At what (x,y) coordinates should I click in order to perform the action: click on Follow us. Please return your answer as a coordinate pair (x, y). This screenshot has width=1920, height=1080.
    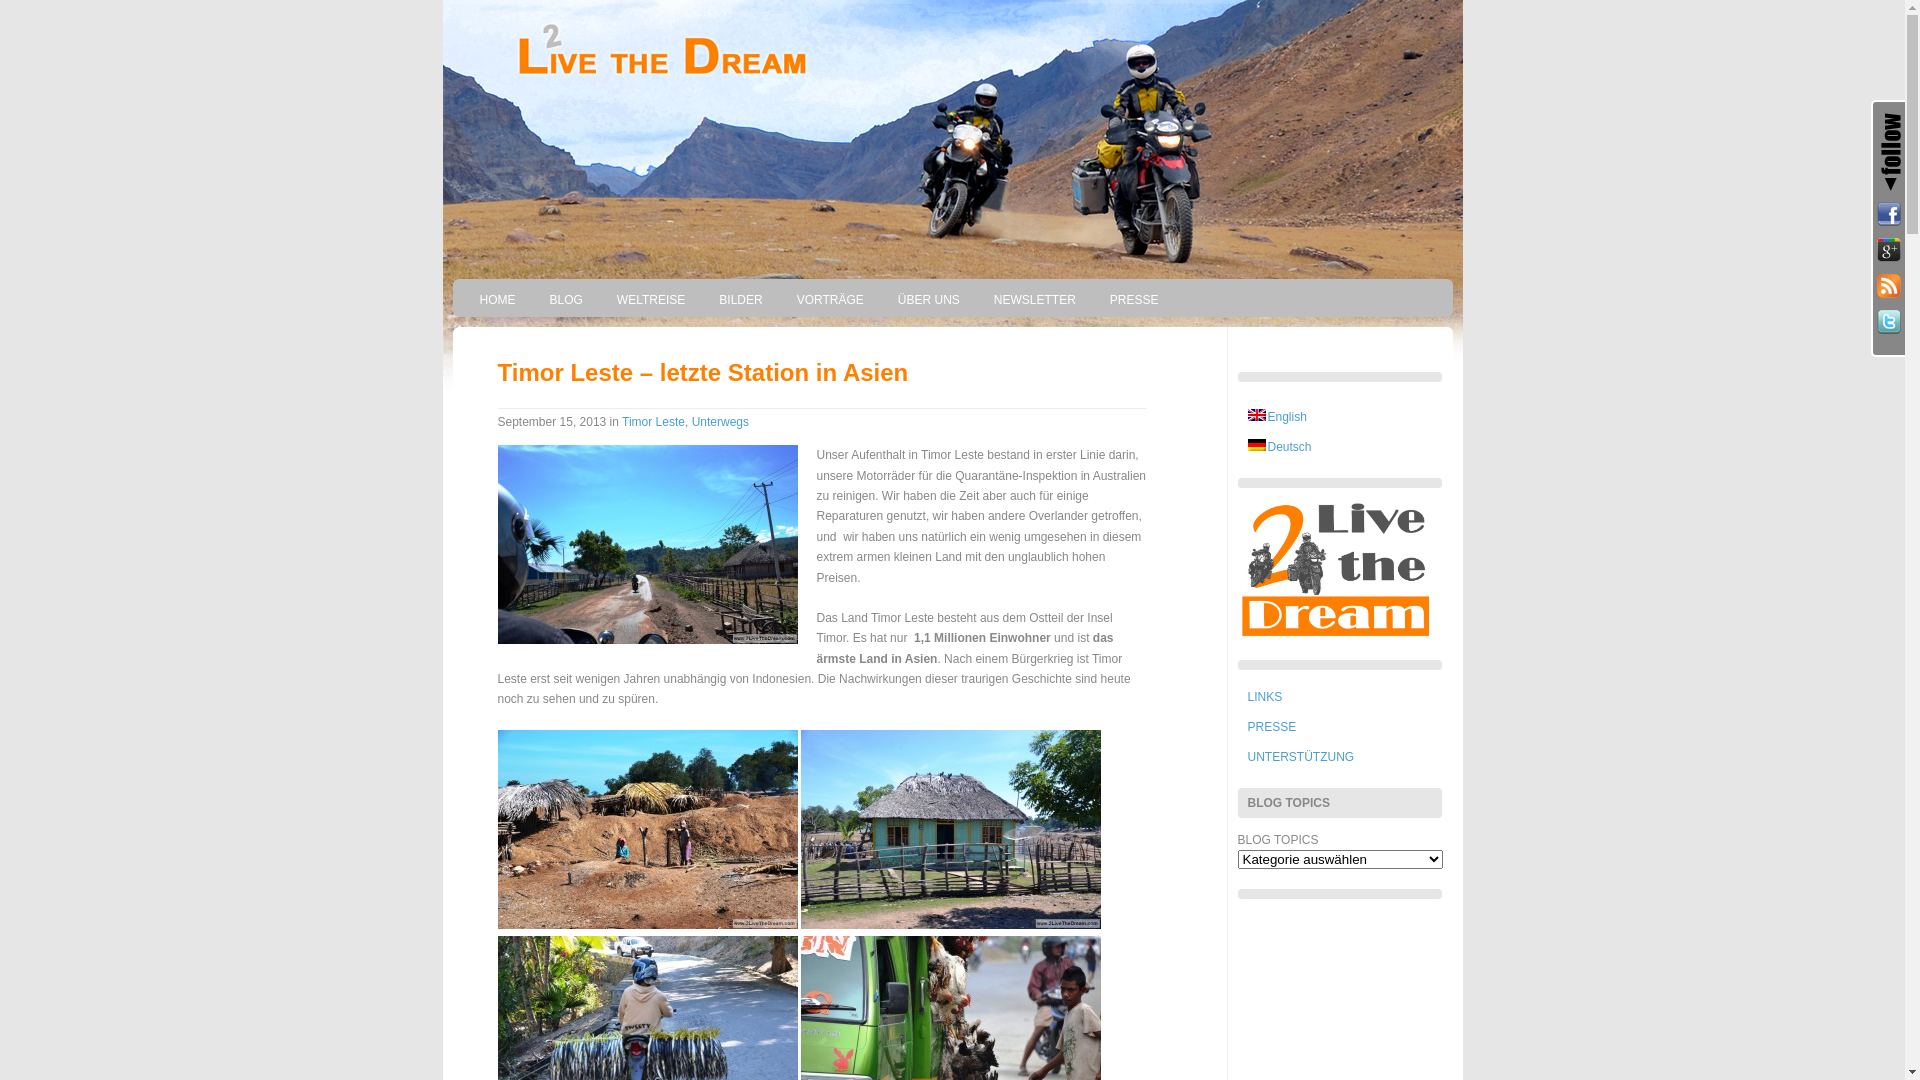
    Looking at the image, I should click on (1889, 214).